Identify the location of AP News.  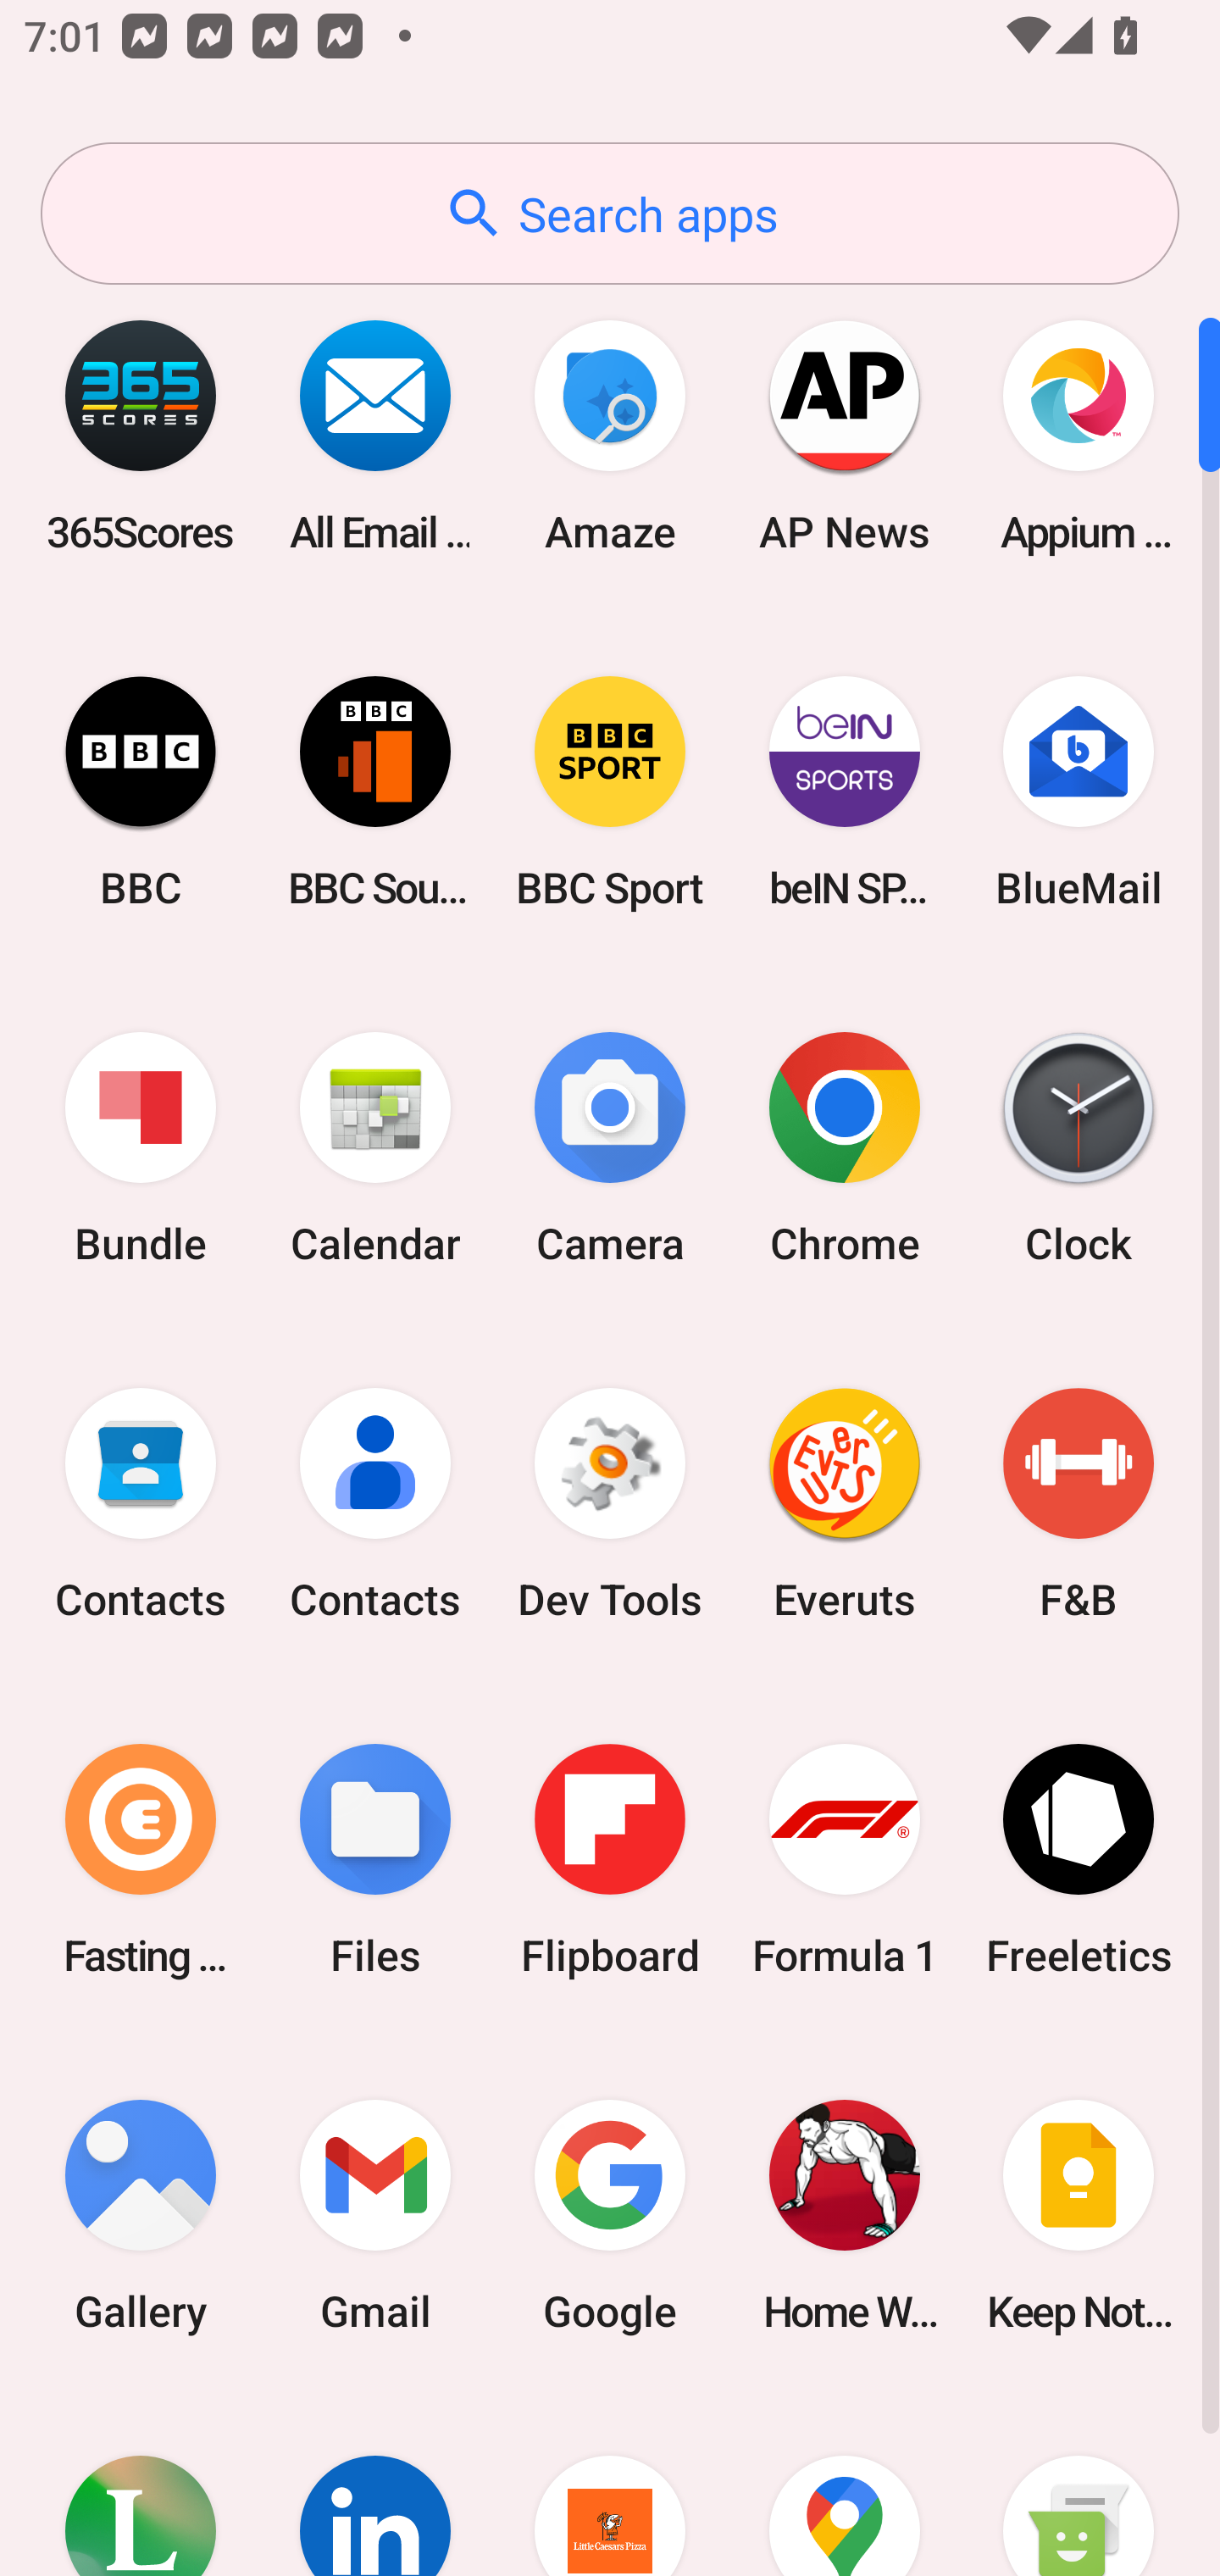
(844, 436).